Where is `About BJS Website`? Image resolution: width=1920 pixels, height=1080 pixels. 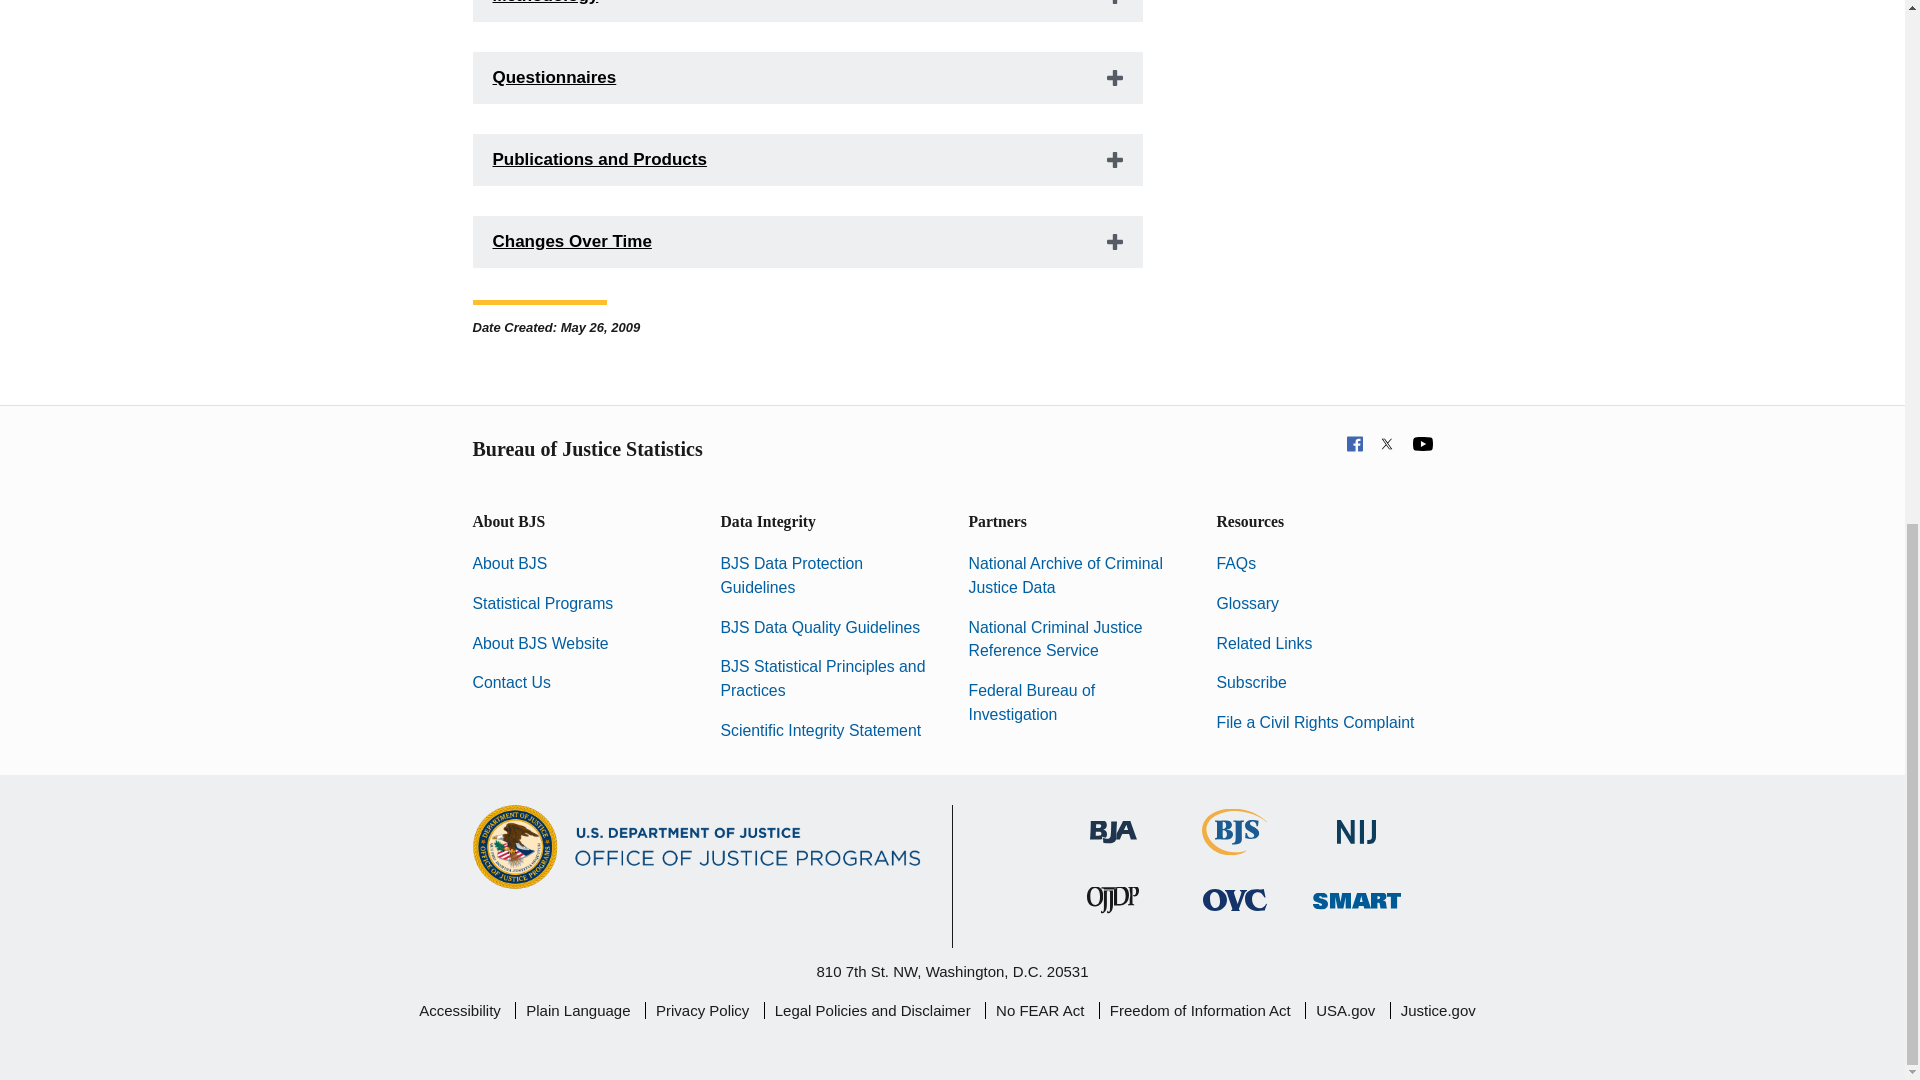
About BJS Website is located at coordinates (540, 644).